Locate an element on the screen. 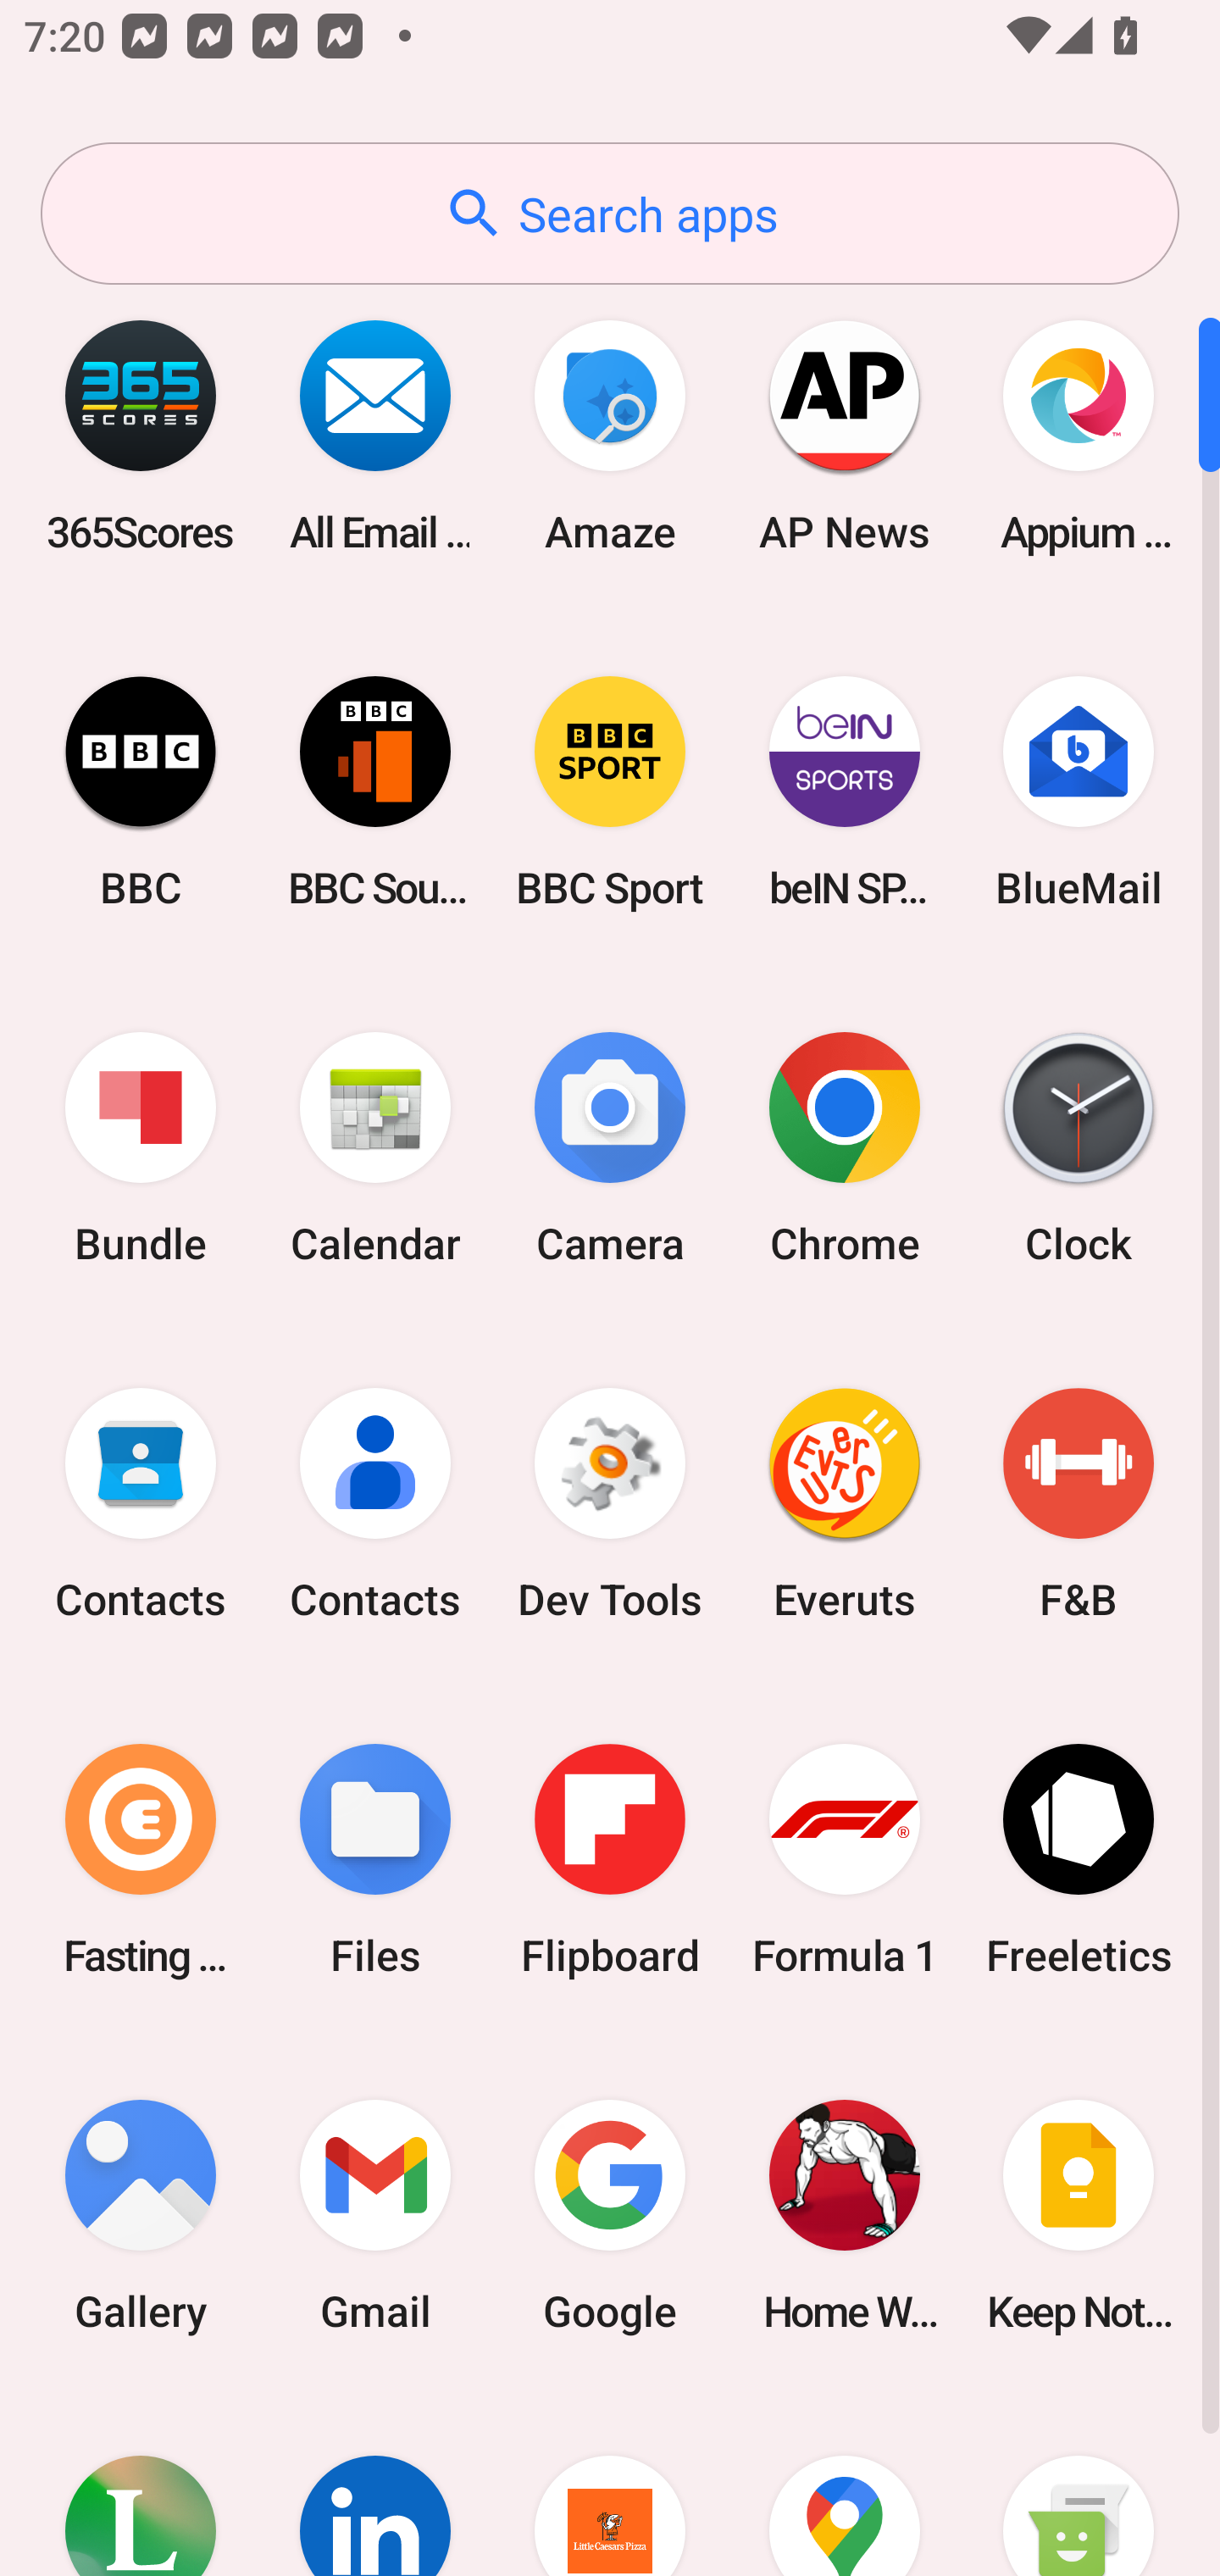 This screenshot has height=2576, width=1220. beIN SPORTS is located at coordinates (844, 791).